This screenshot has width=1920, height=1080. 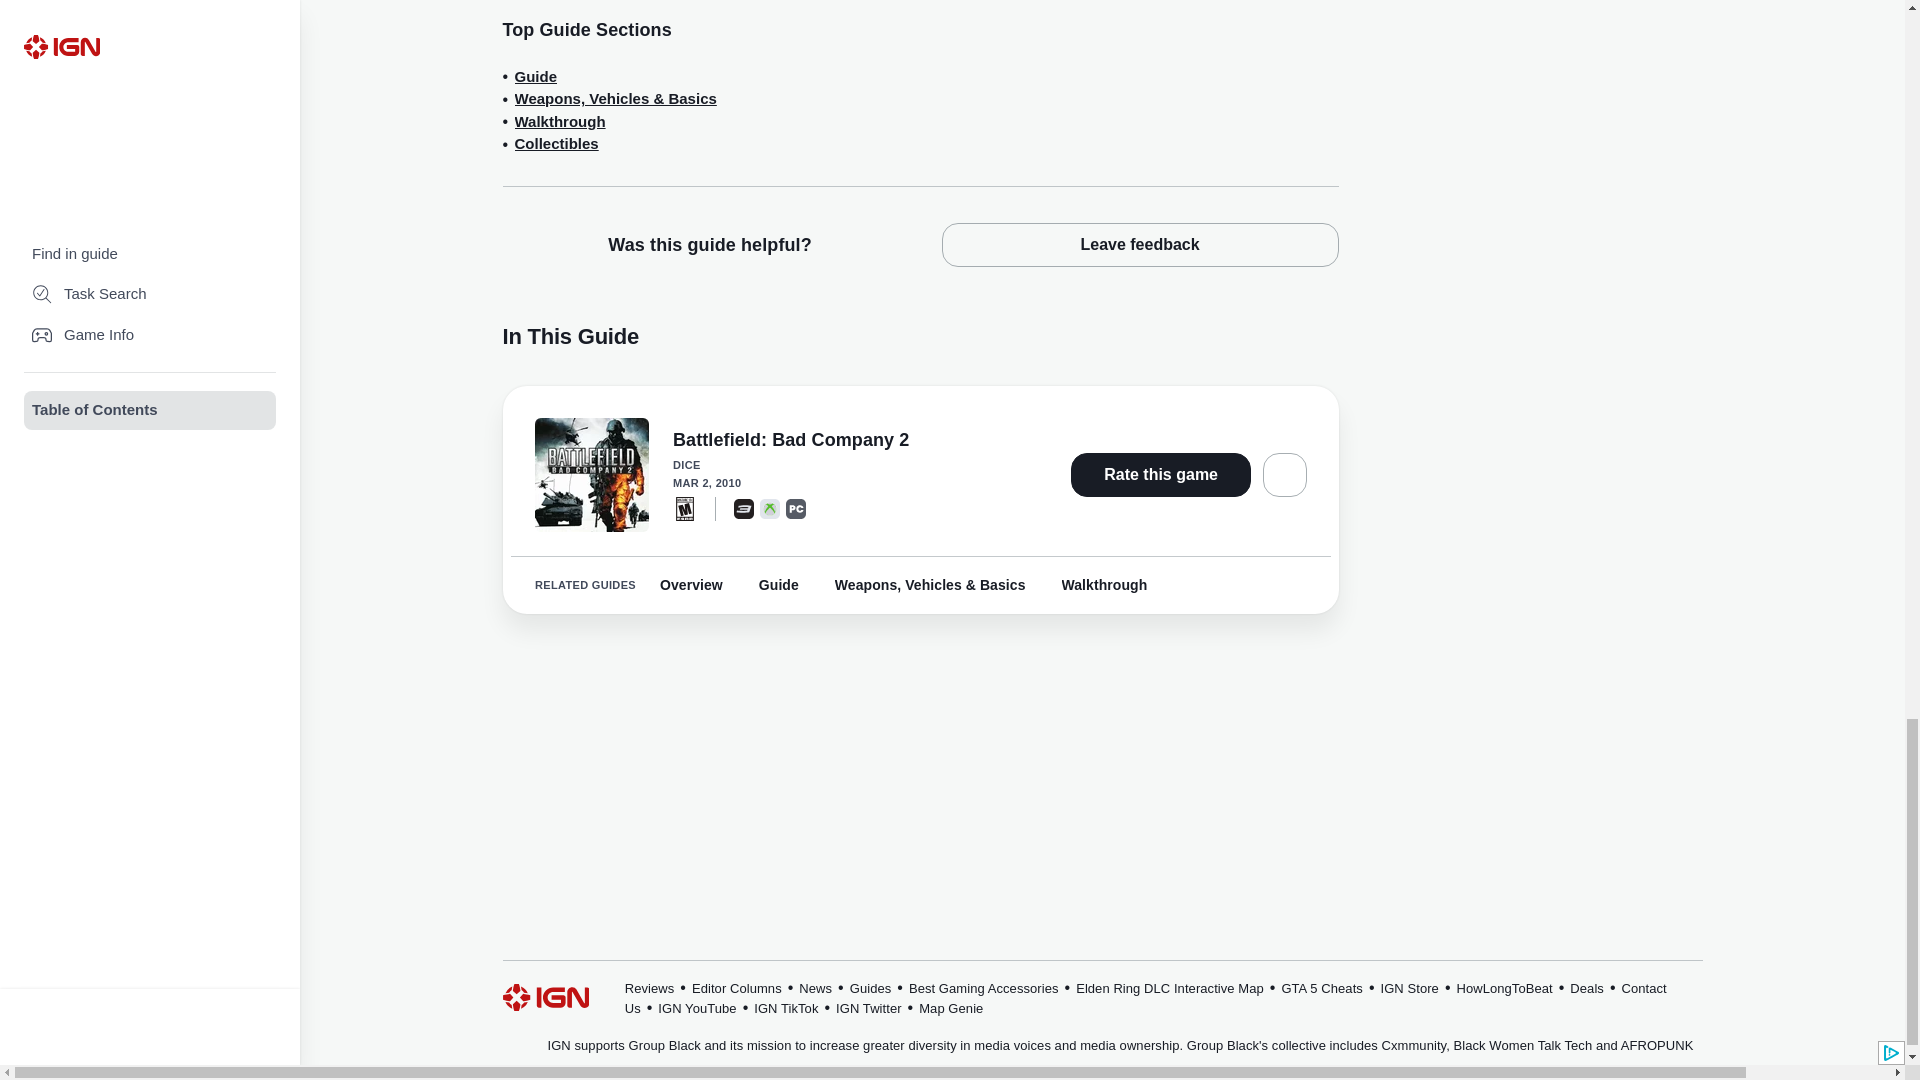 What do you see at coordinates (744, 508) in the screenshot?
I see `PlayStation 3` at bounding box center [744, 508].